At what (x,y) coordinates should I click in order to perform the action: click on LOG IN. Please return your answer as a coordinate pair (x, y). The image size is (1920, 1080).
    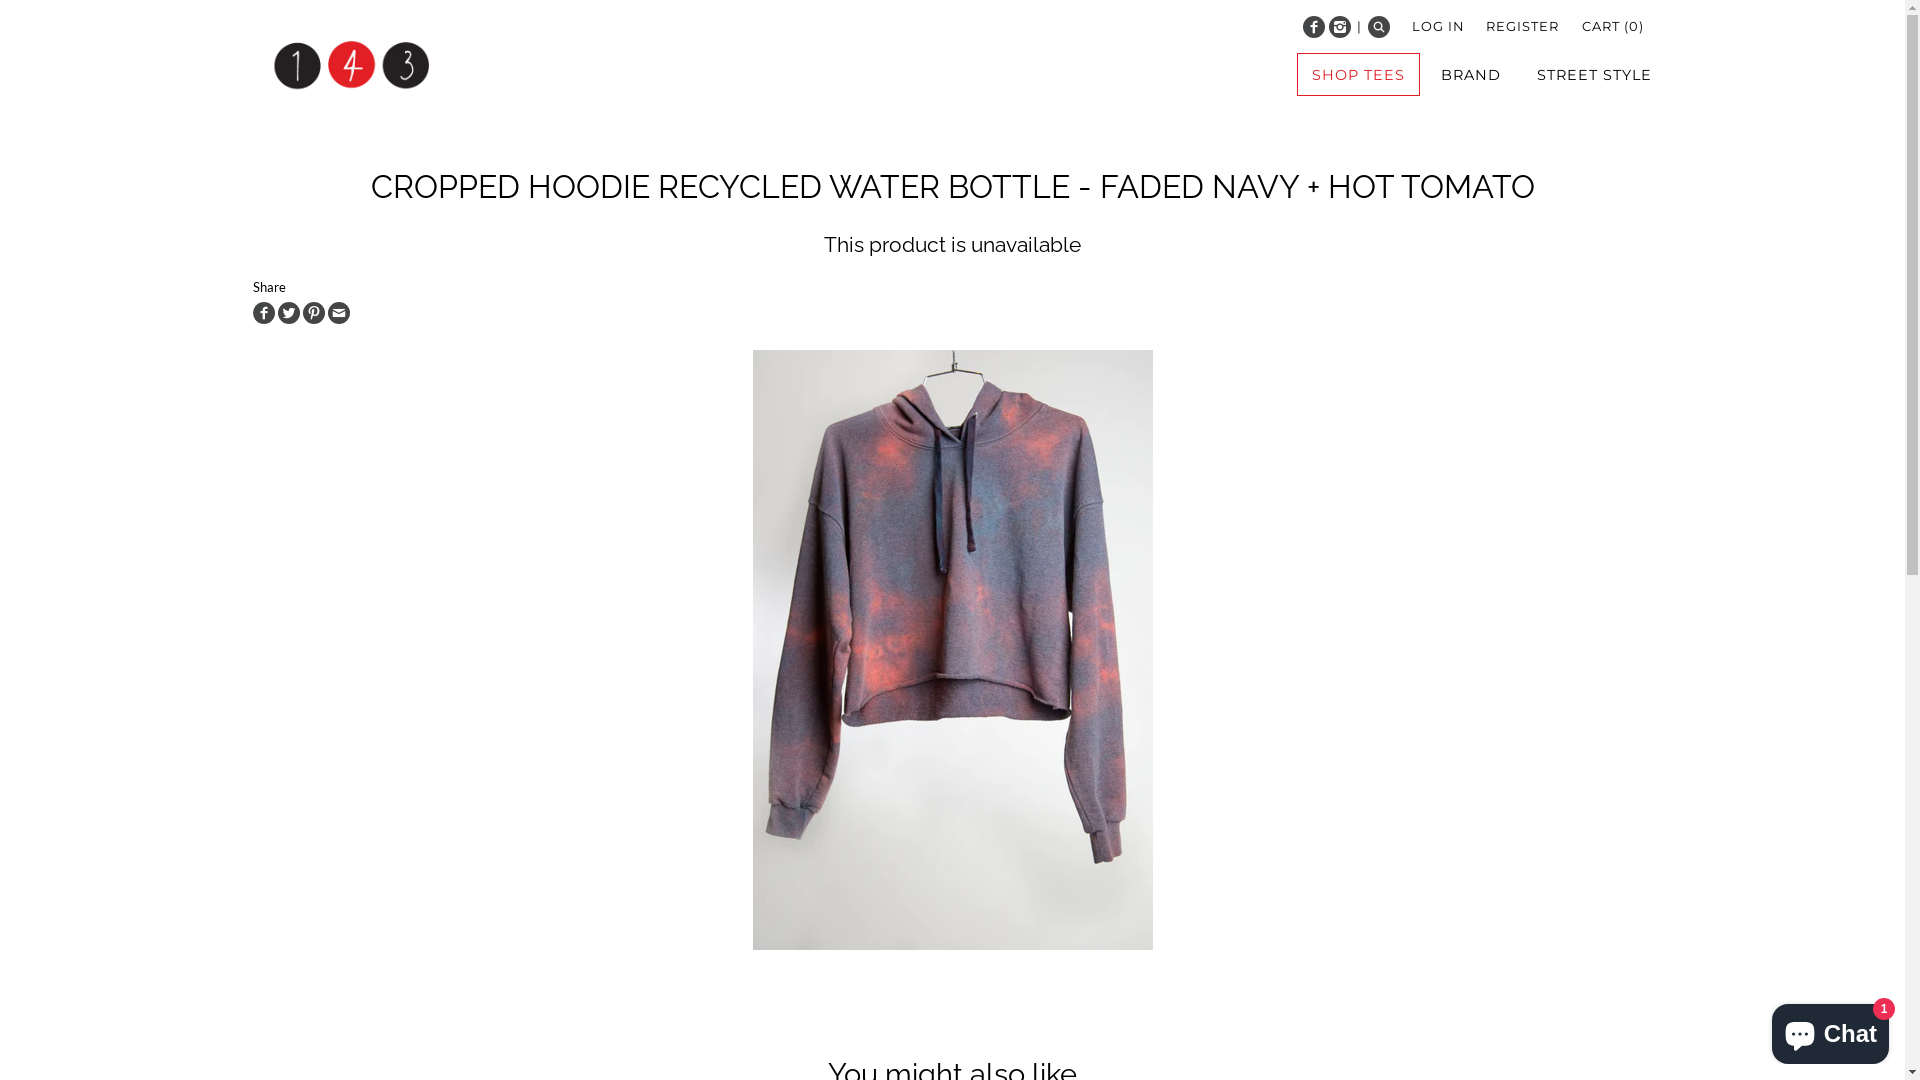
    Looking at the image, I should click on (1438, 26).